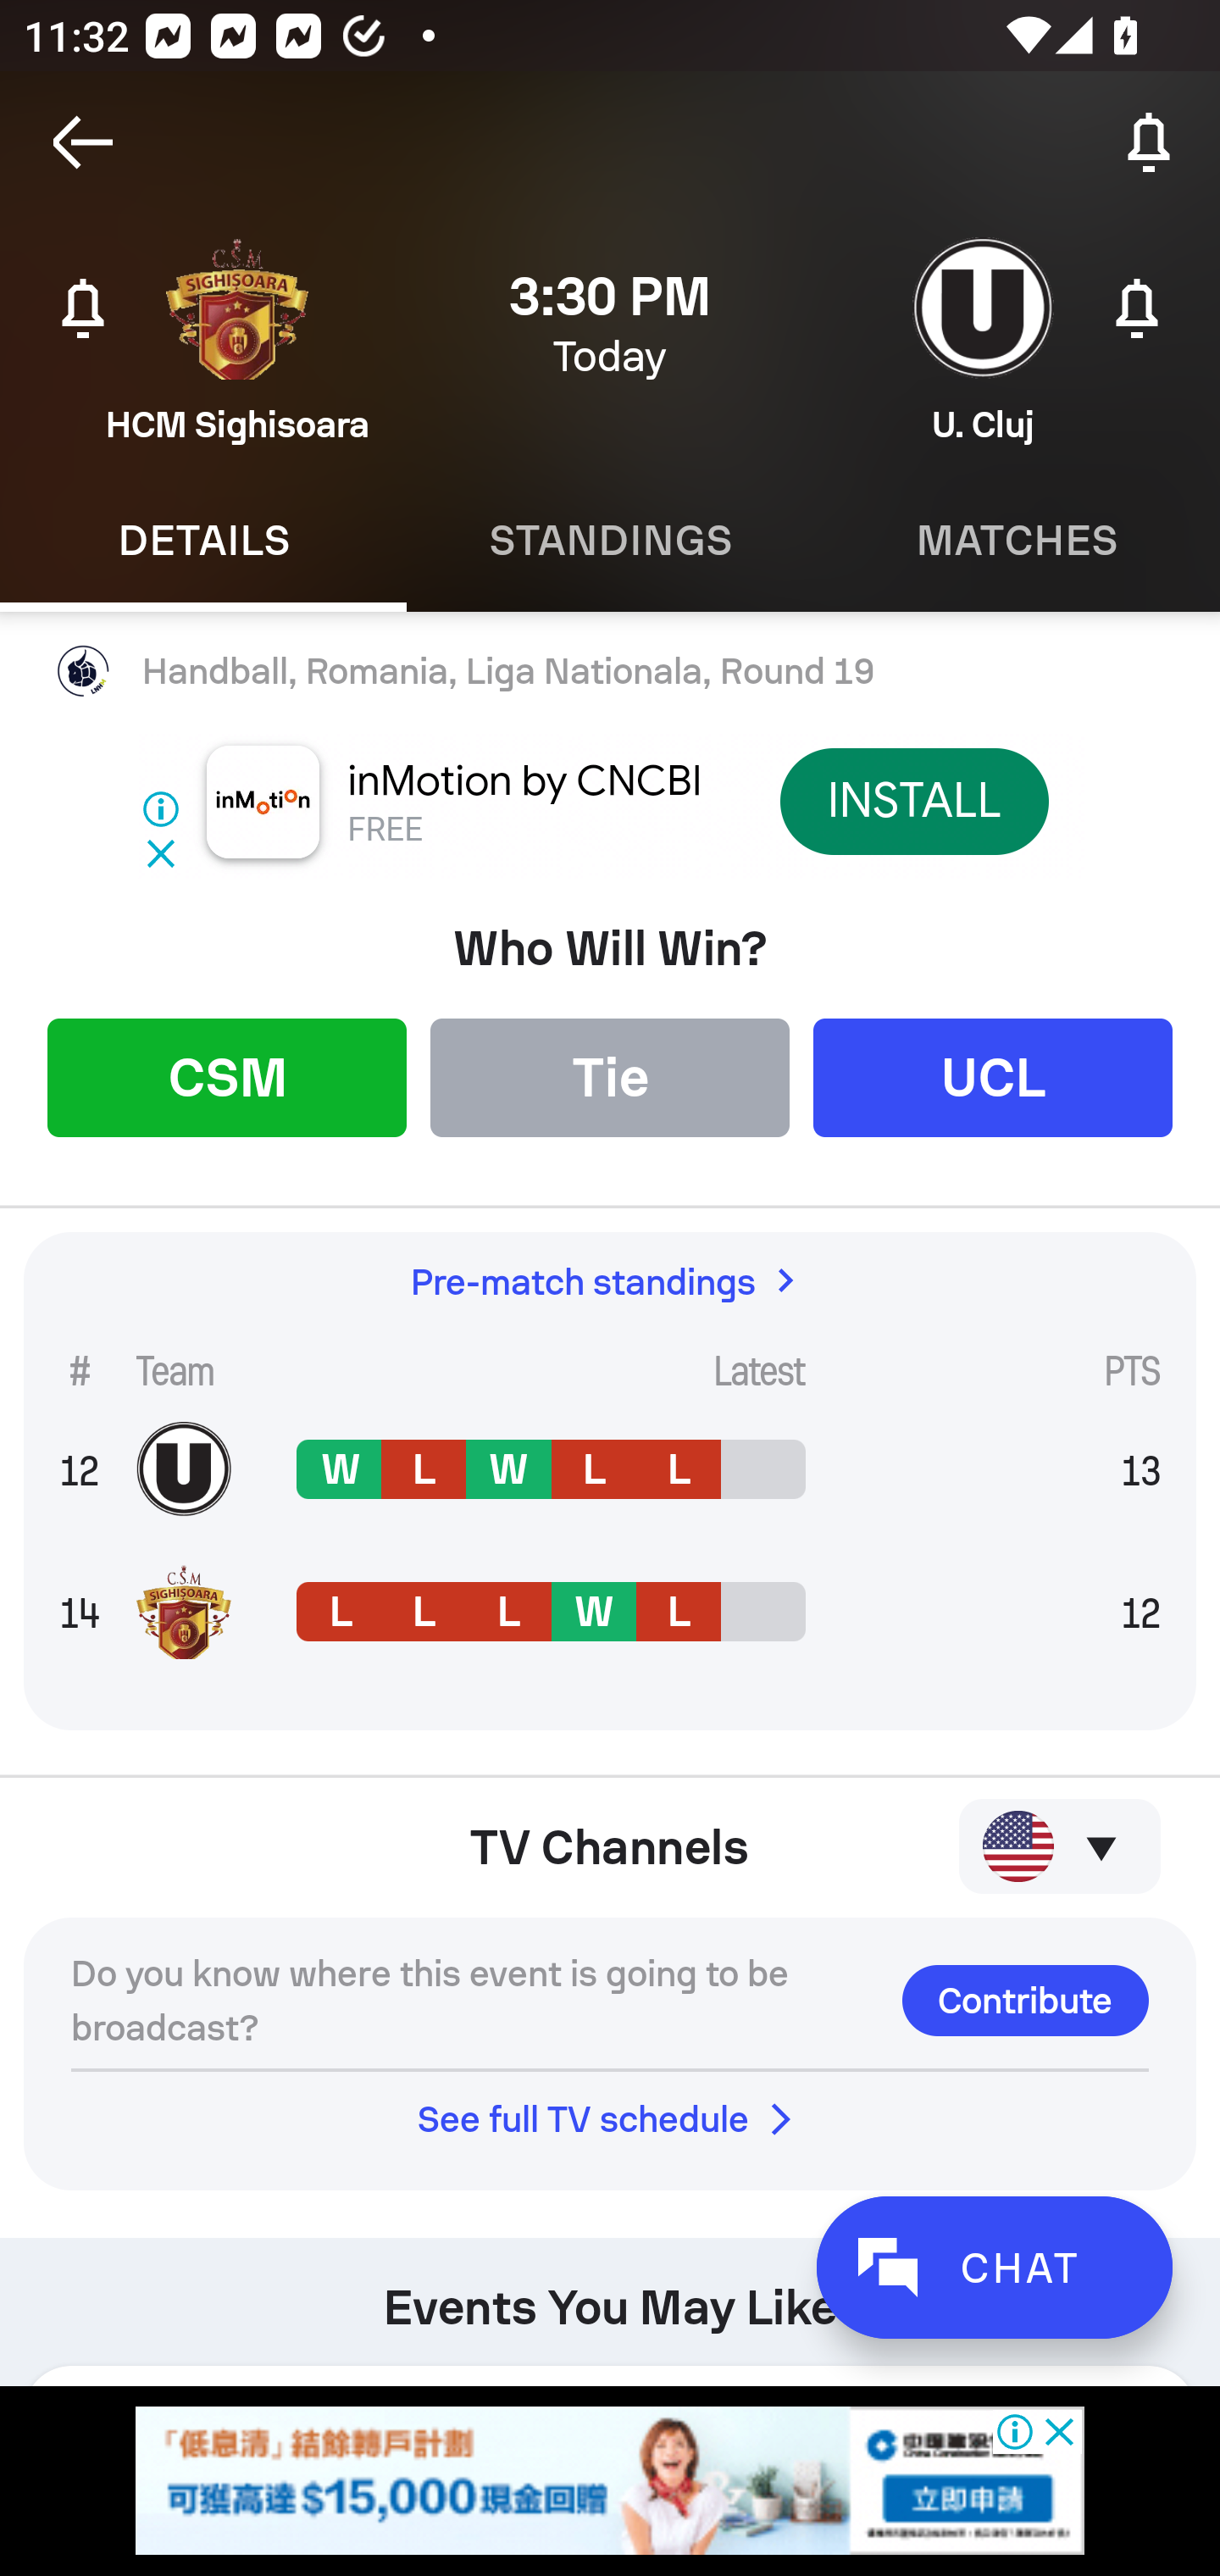  What do you see at coordinates (610, 672) in the screenshot?
I see `Handball, Romania, Liga Nationala, Round 19` at bounding box center [610, 672].